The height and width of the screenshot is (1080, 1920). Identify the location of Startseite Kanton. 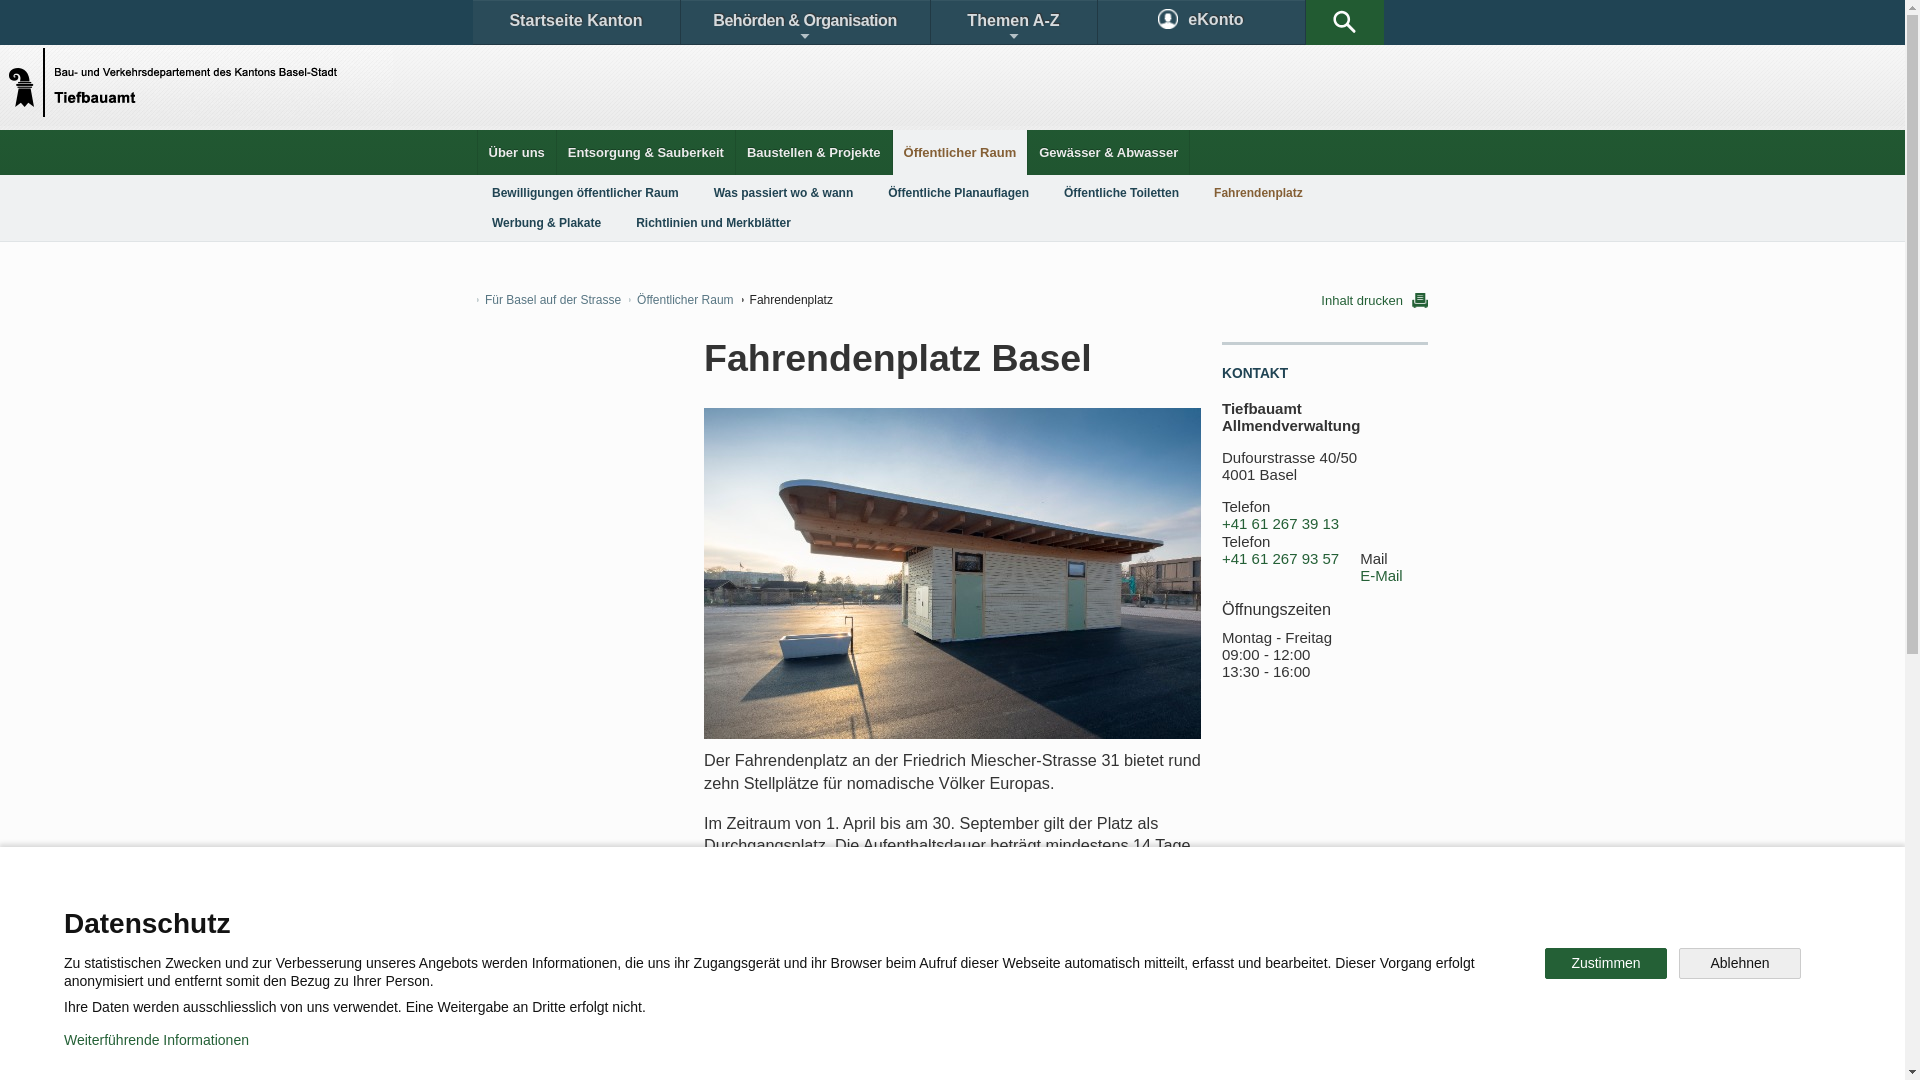
(576, 22).